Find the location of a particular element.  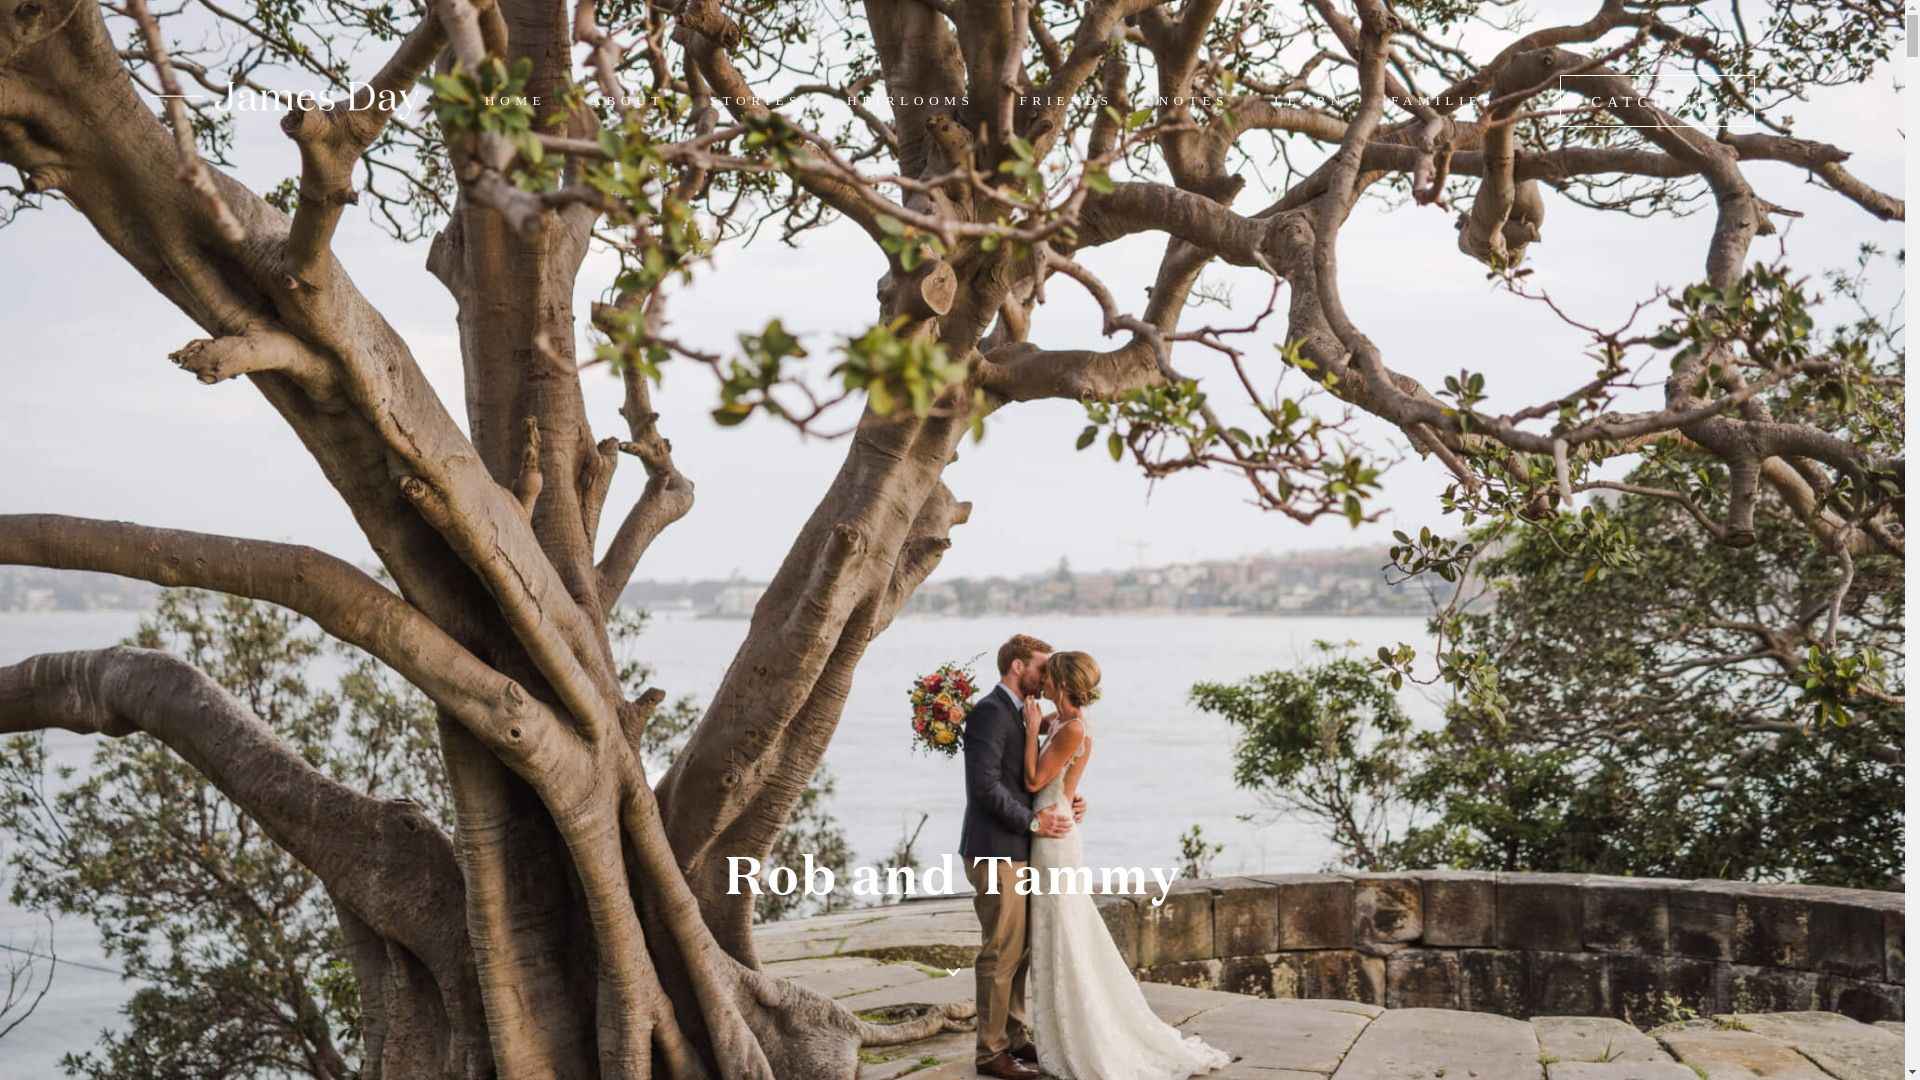

LEARN is located at coordinates (1310, 100).